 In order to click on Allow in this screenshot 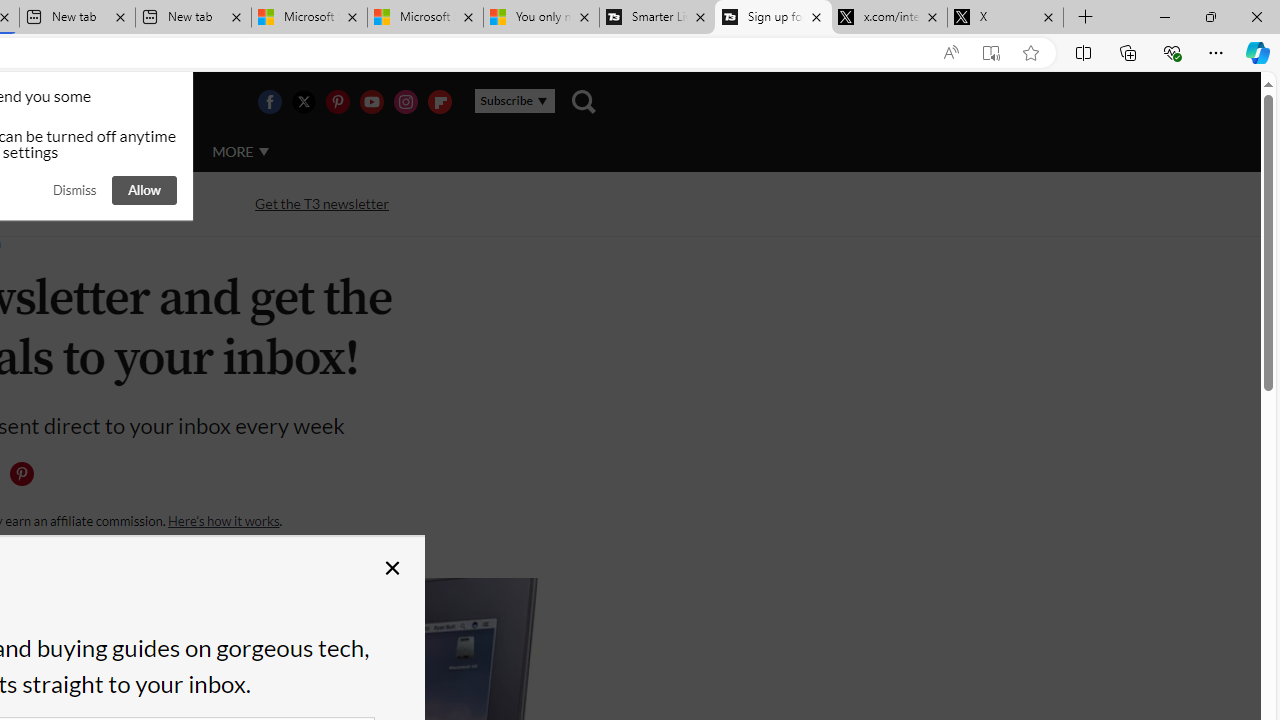, I will do `click(144, 190)`.